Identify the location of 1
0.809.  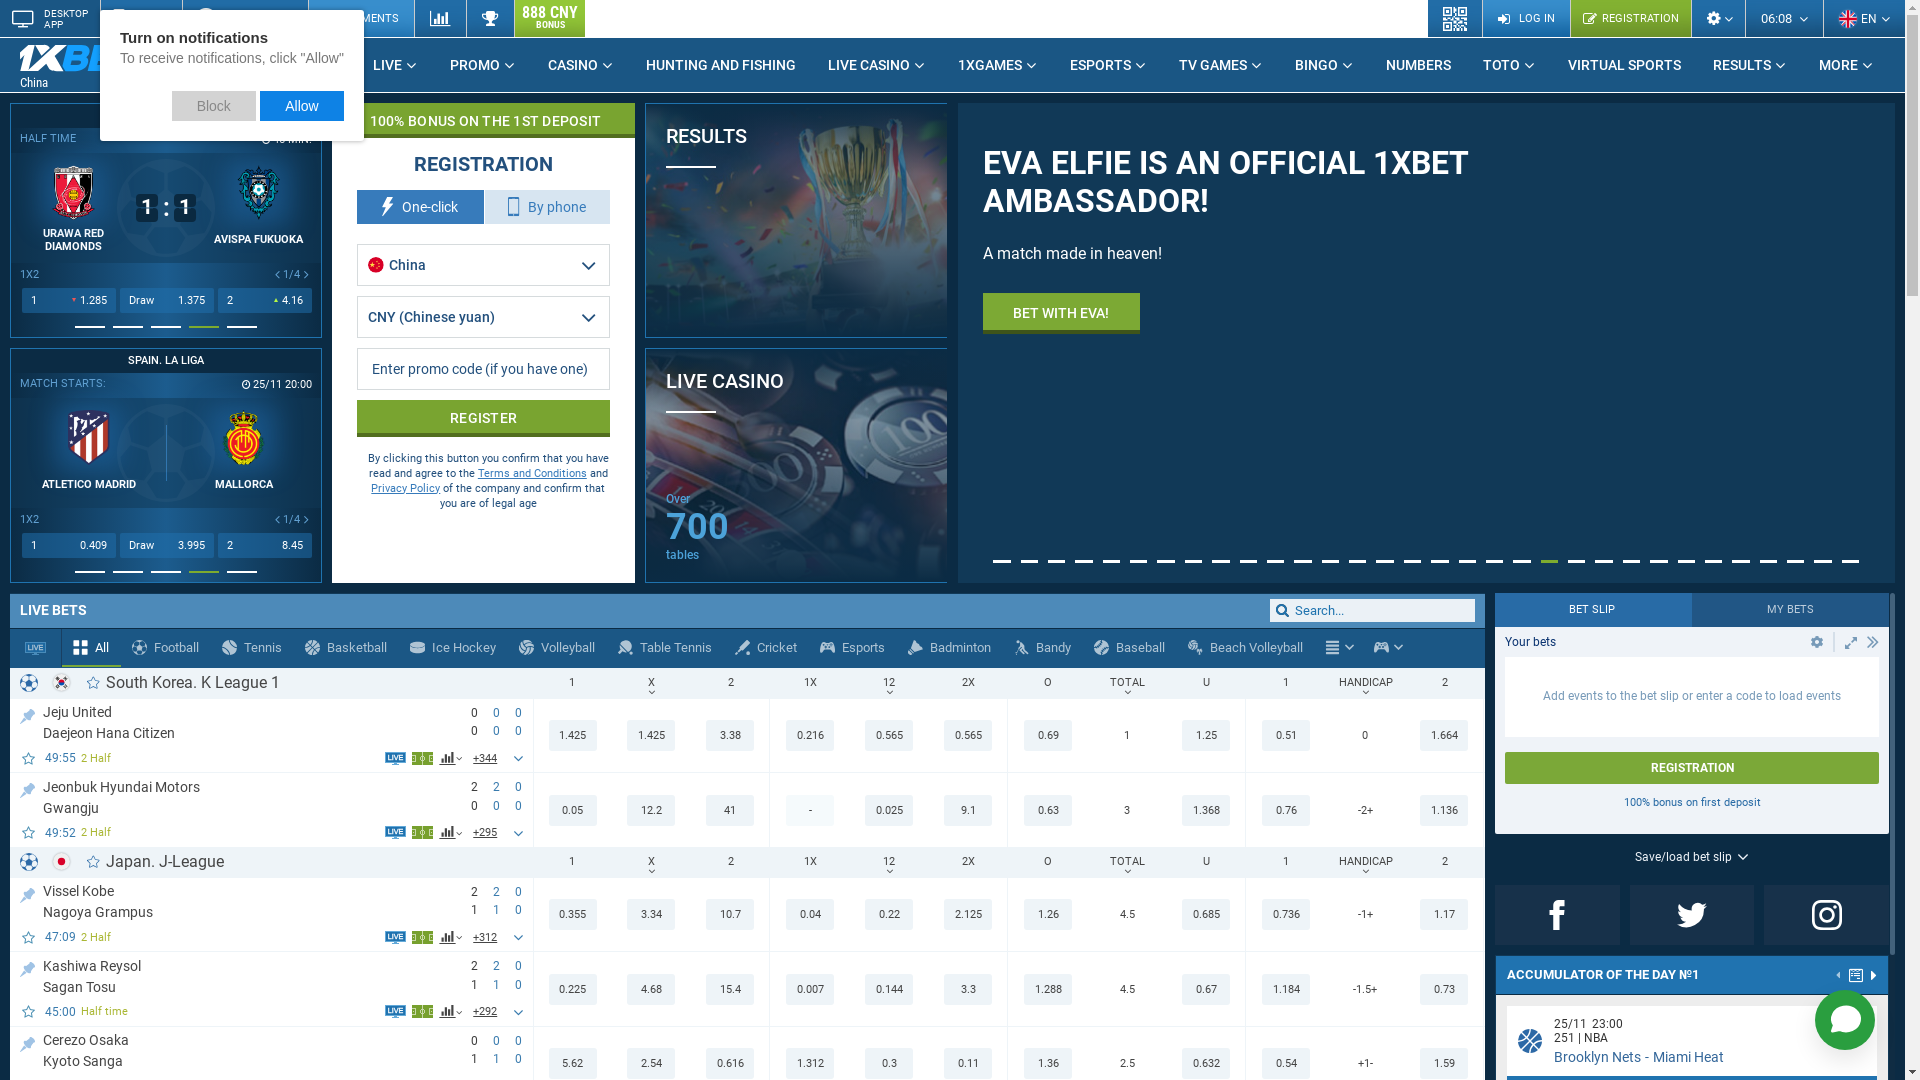
(69, 546).